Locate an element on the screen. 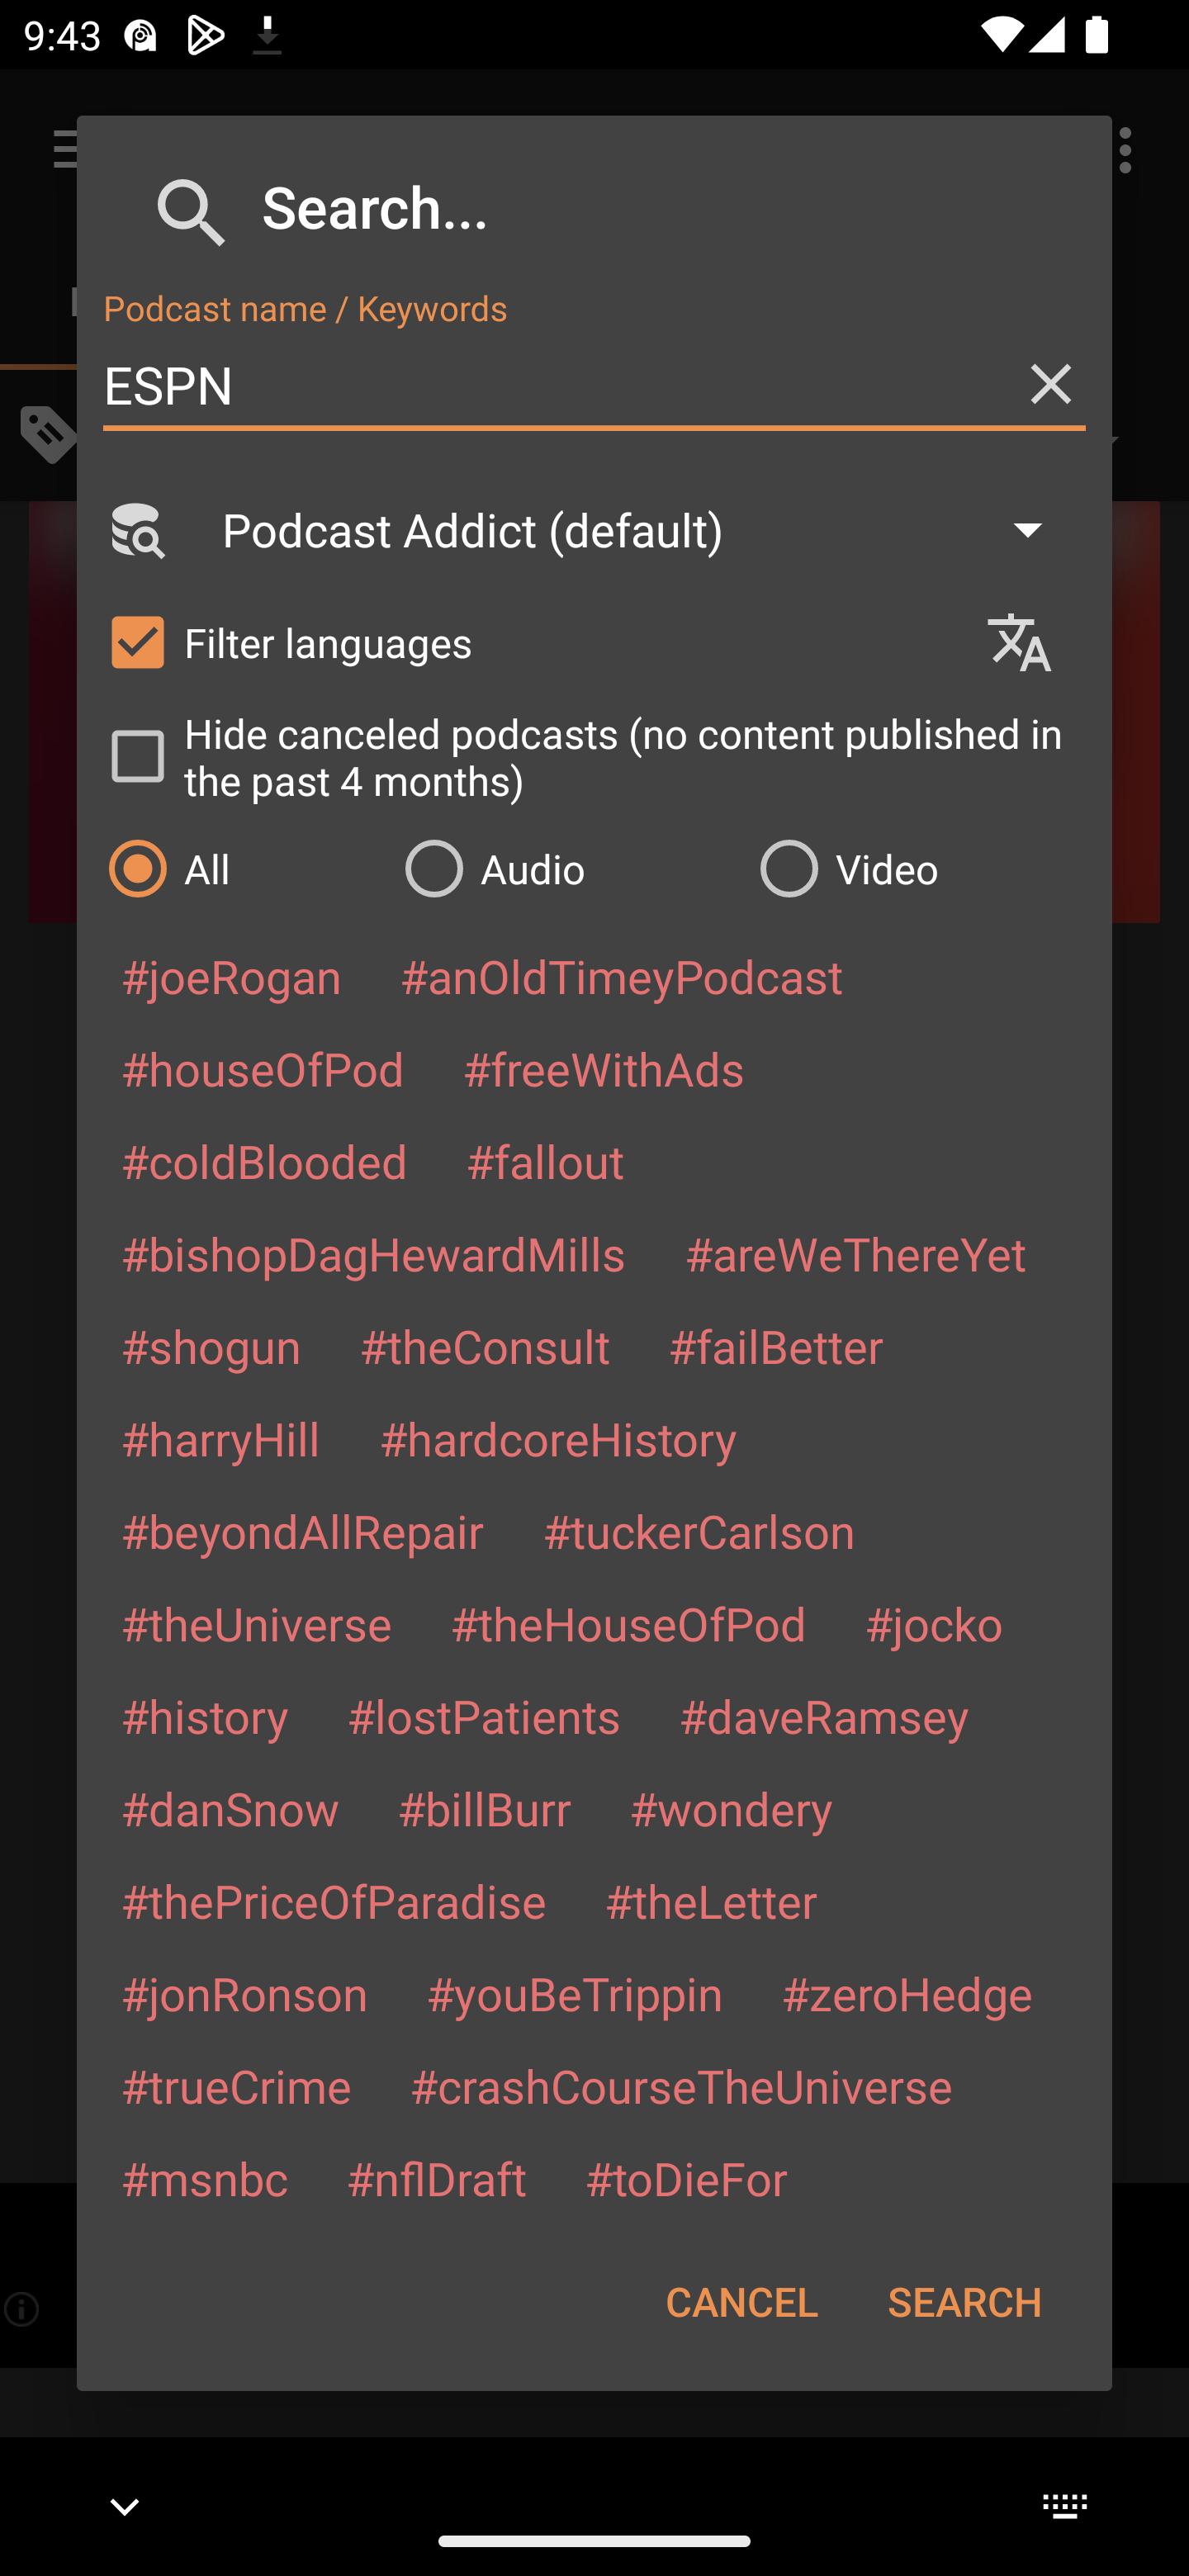 Image resolution: width=1189 pixels, height=2576 pixels. #history is located at coordinates (204, 1716).